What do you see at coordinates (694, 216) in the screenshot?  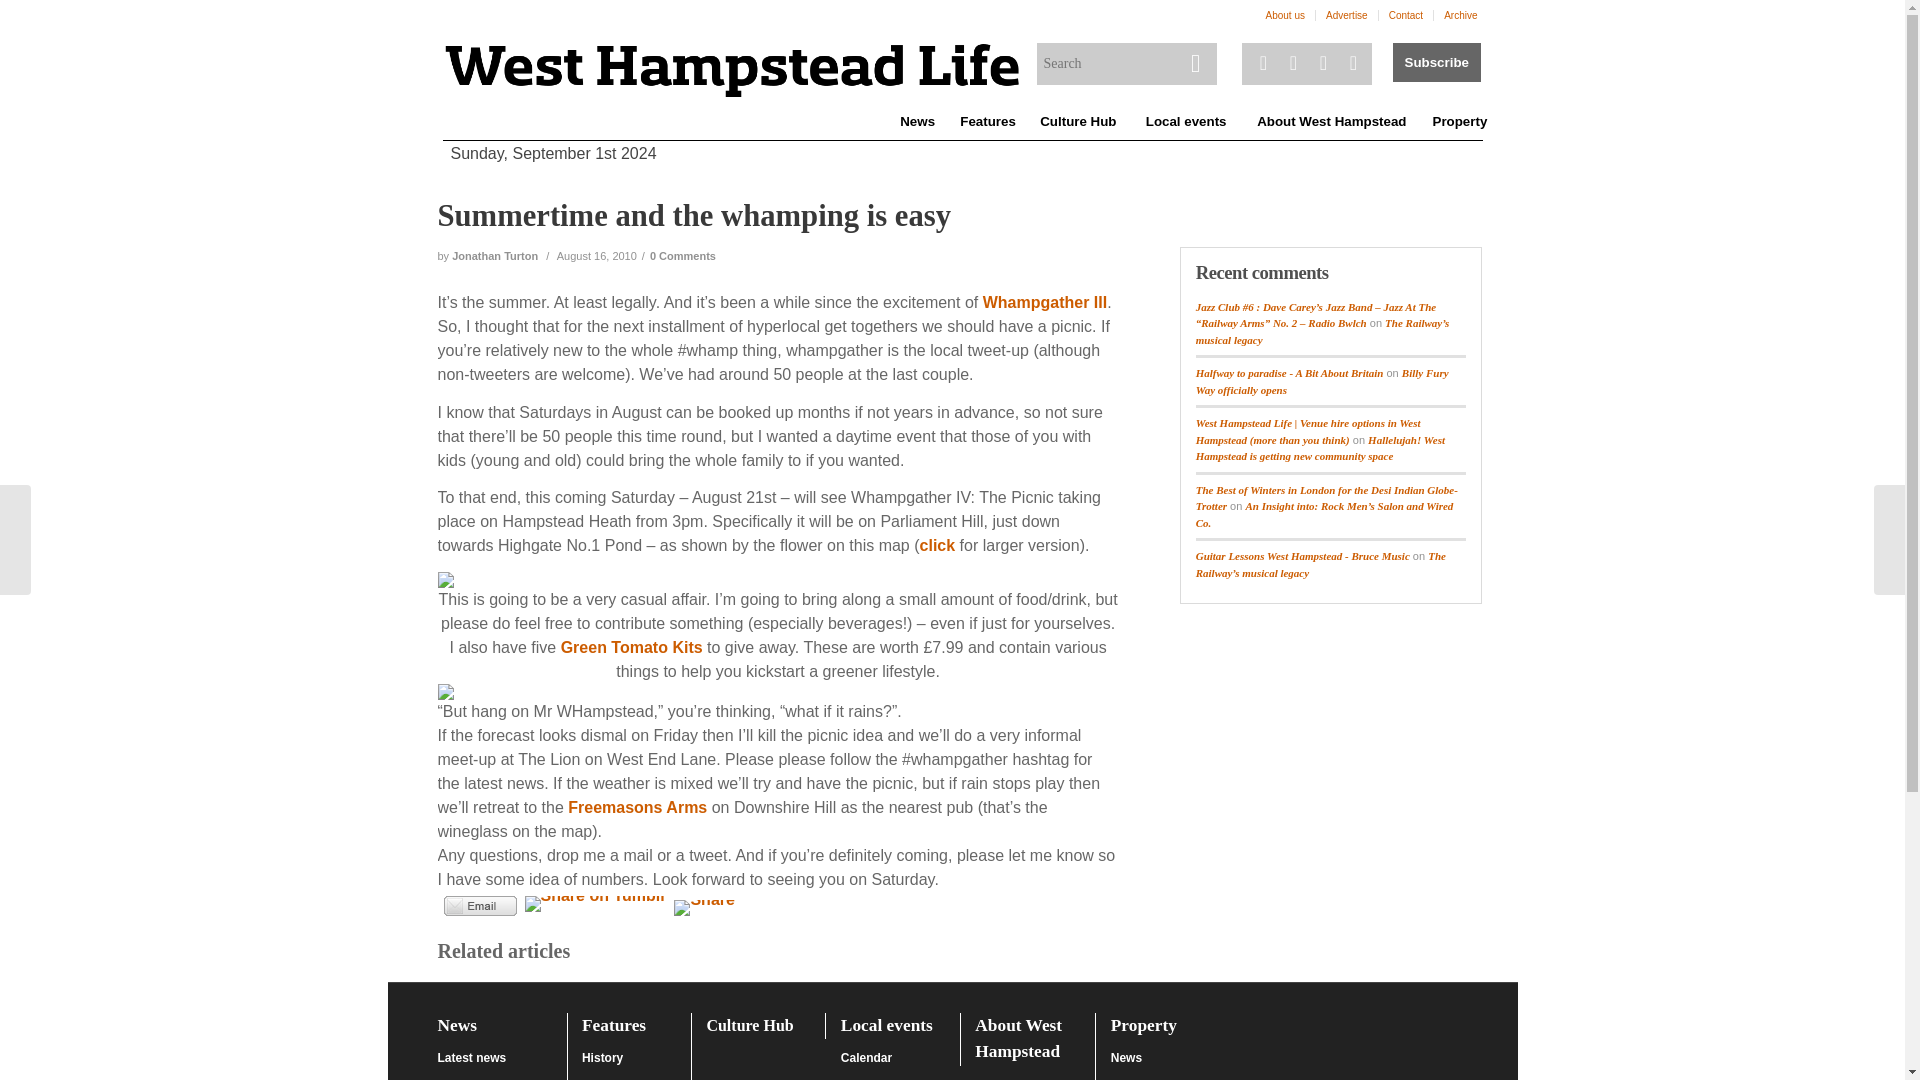 I see `Permanent Link: Summertime and the whamping is easy` at bounding box center [694, 216].